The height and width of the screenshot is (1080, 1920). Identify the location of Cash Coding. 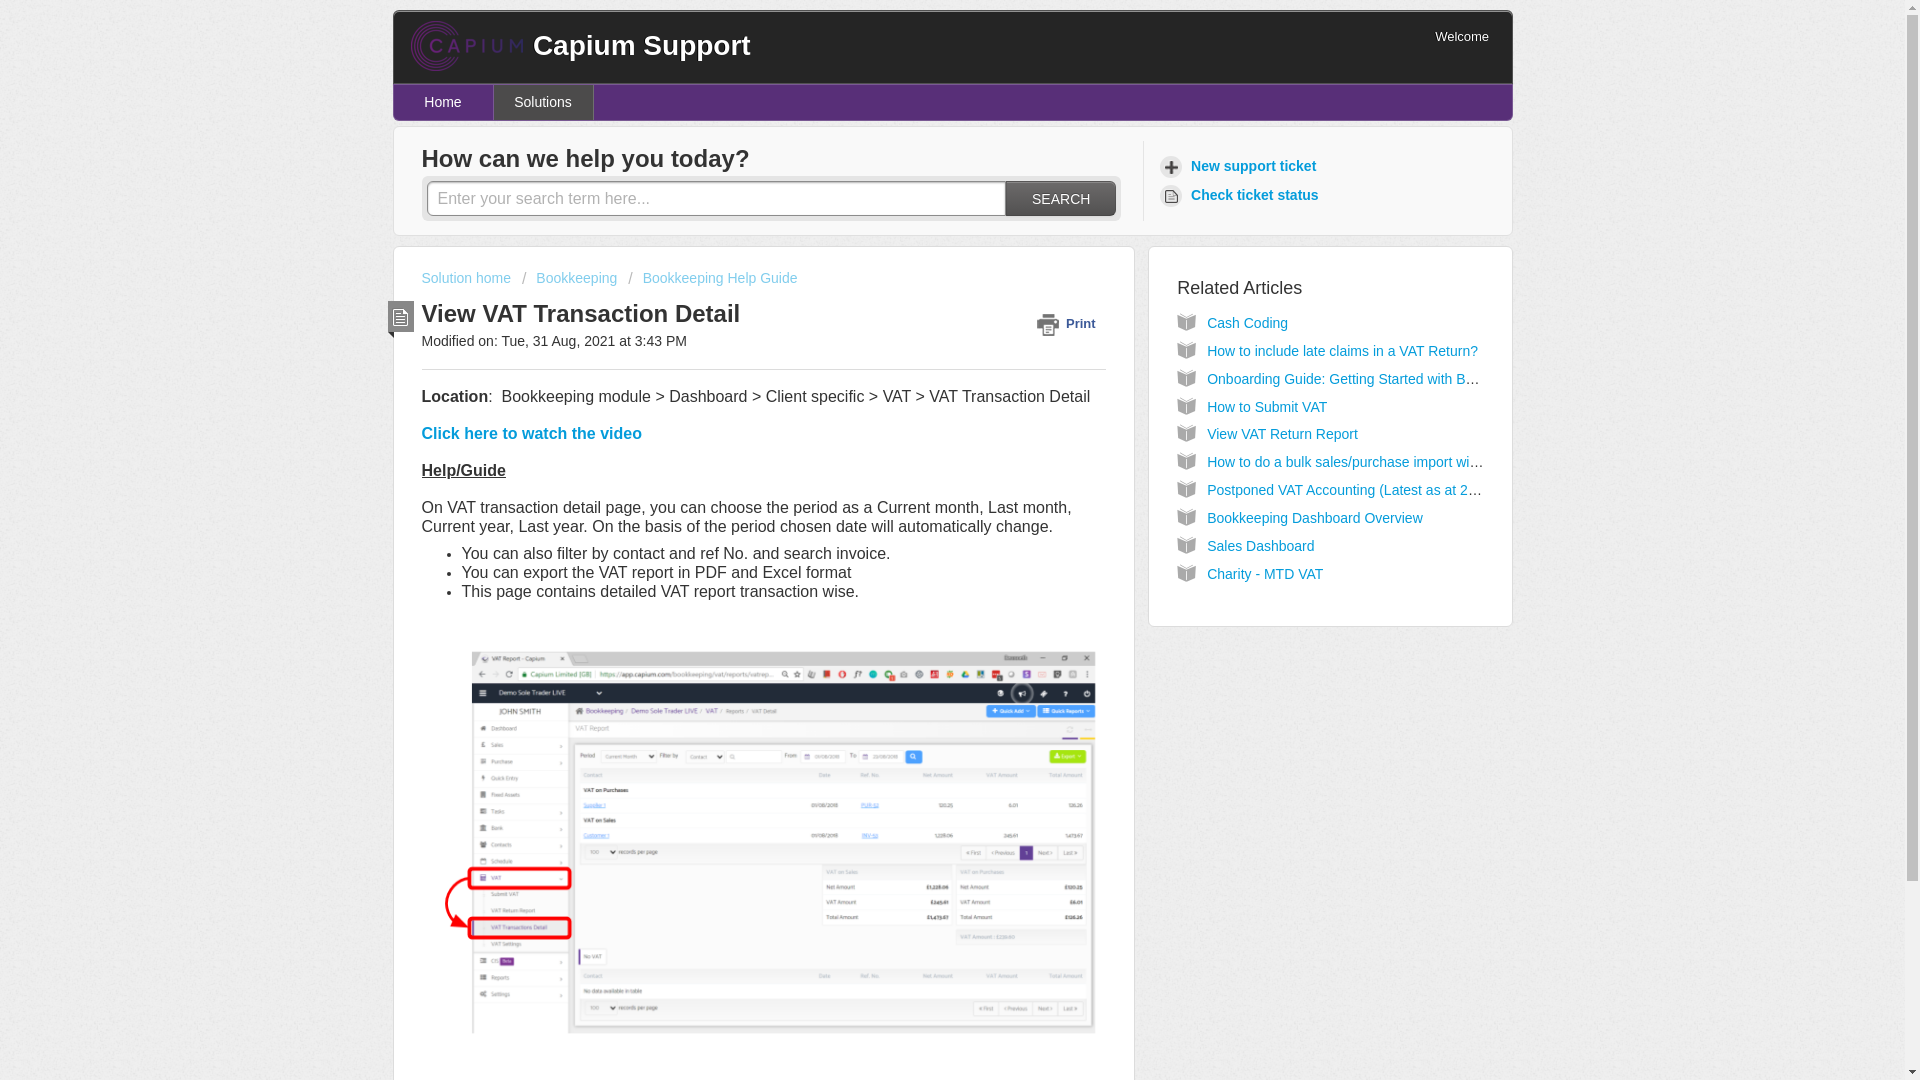
(1248, 322).